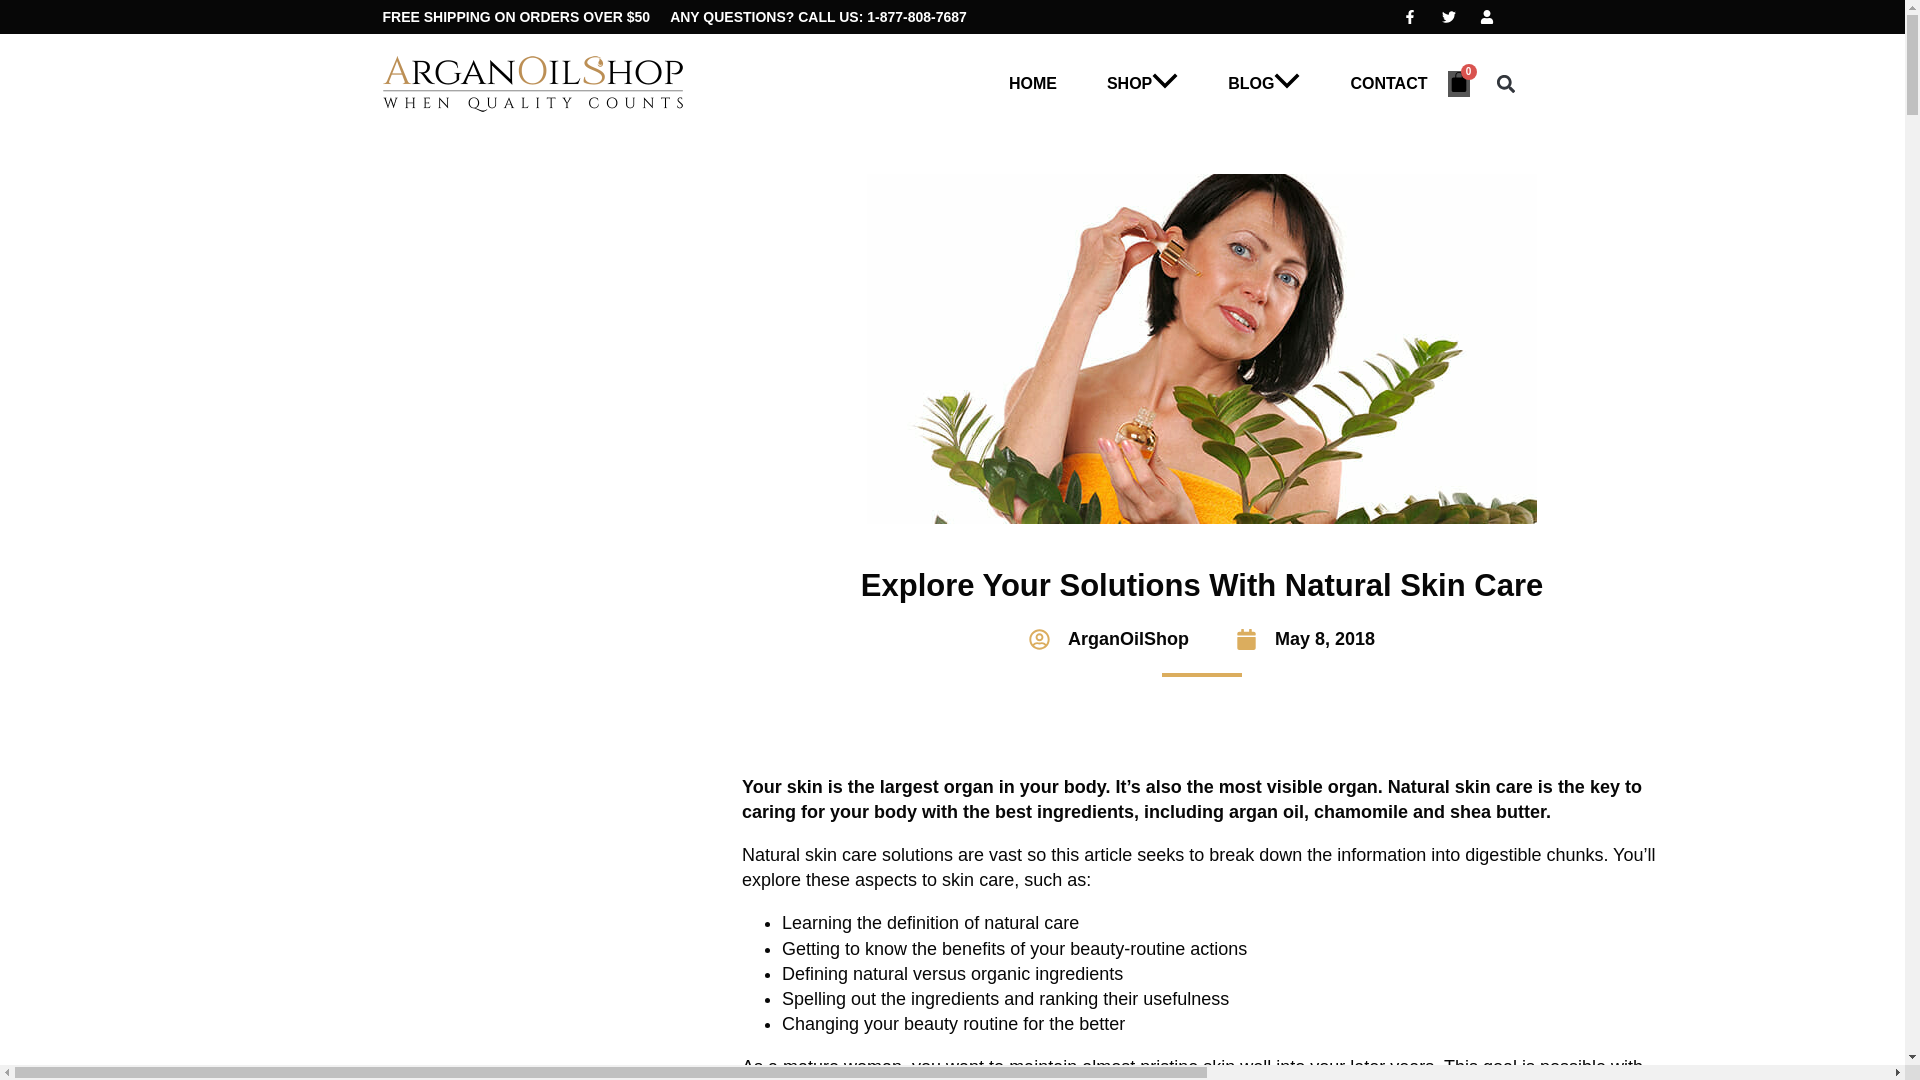  What do you see at coordinates (1142, 83) in the screenshot?
I see `SHOP` at bounding box center [1142, 83].